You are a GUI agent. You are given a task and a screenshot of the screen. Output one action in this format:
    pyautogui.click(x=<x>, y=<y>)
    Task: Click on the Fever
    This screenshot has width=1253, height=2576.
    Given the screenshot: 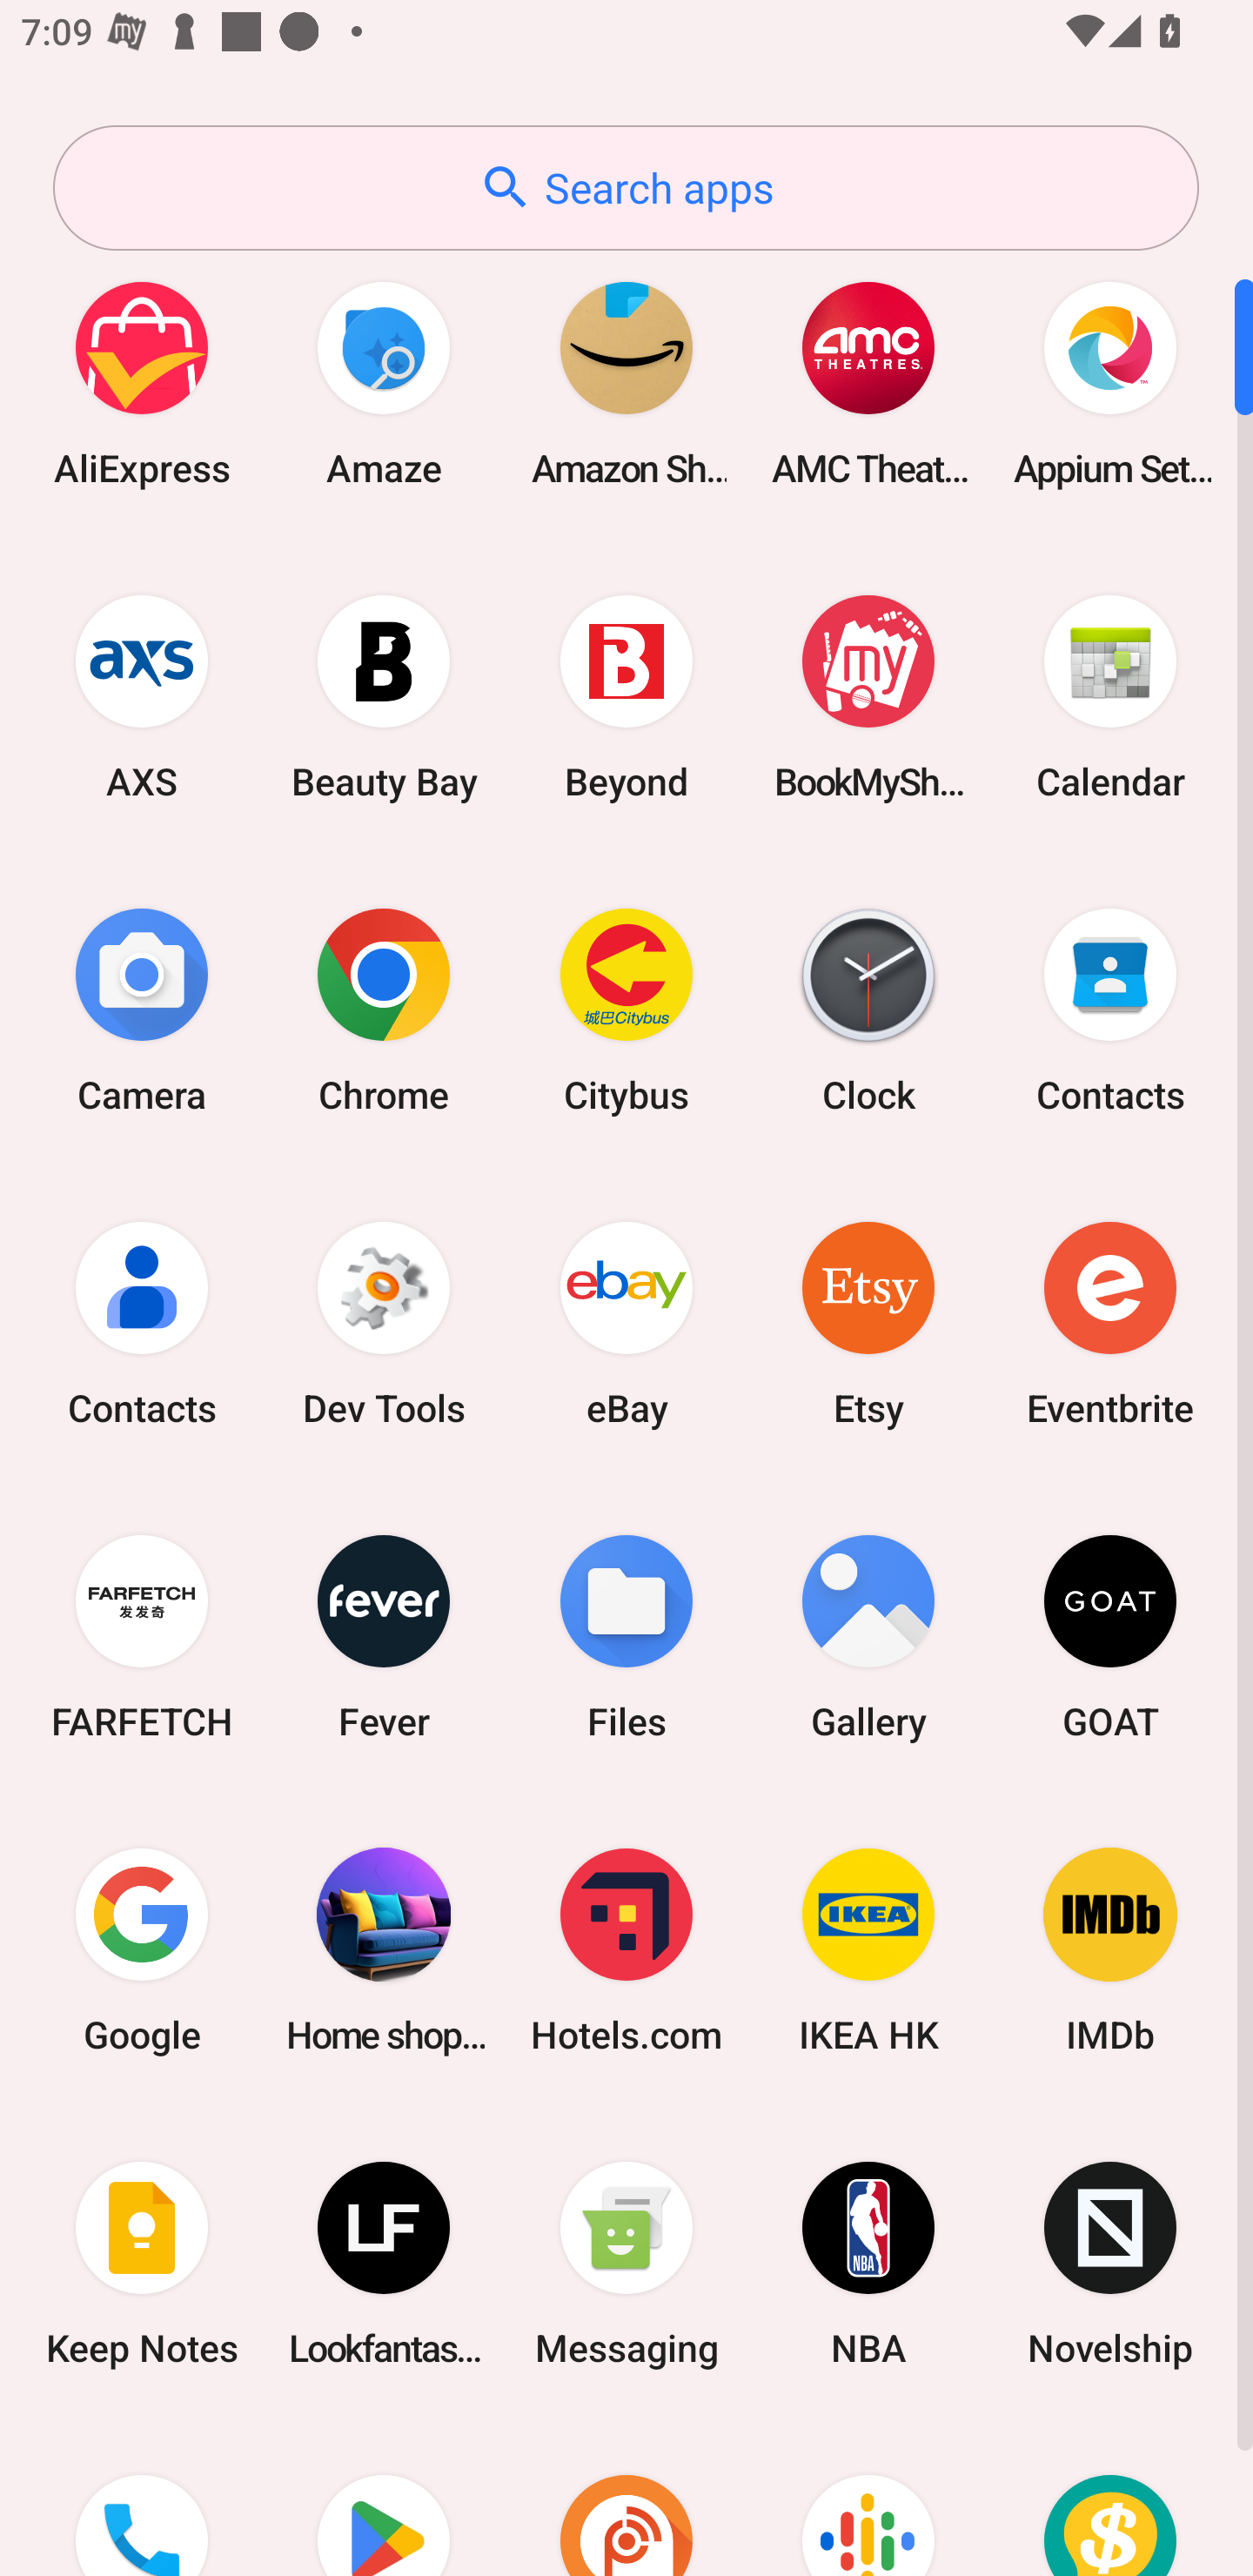 What is the action you would take?
    pyautogui.click(x=384, y=1636)
    